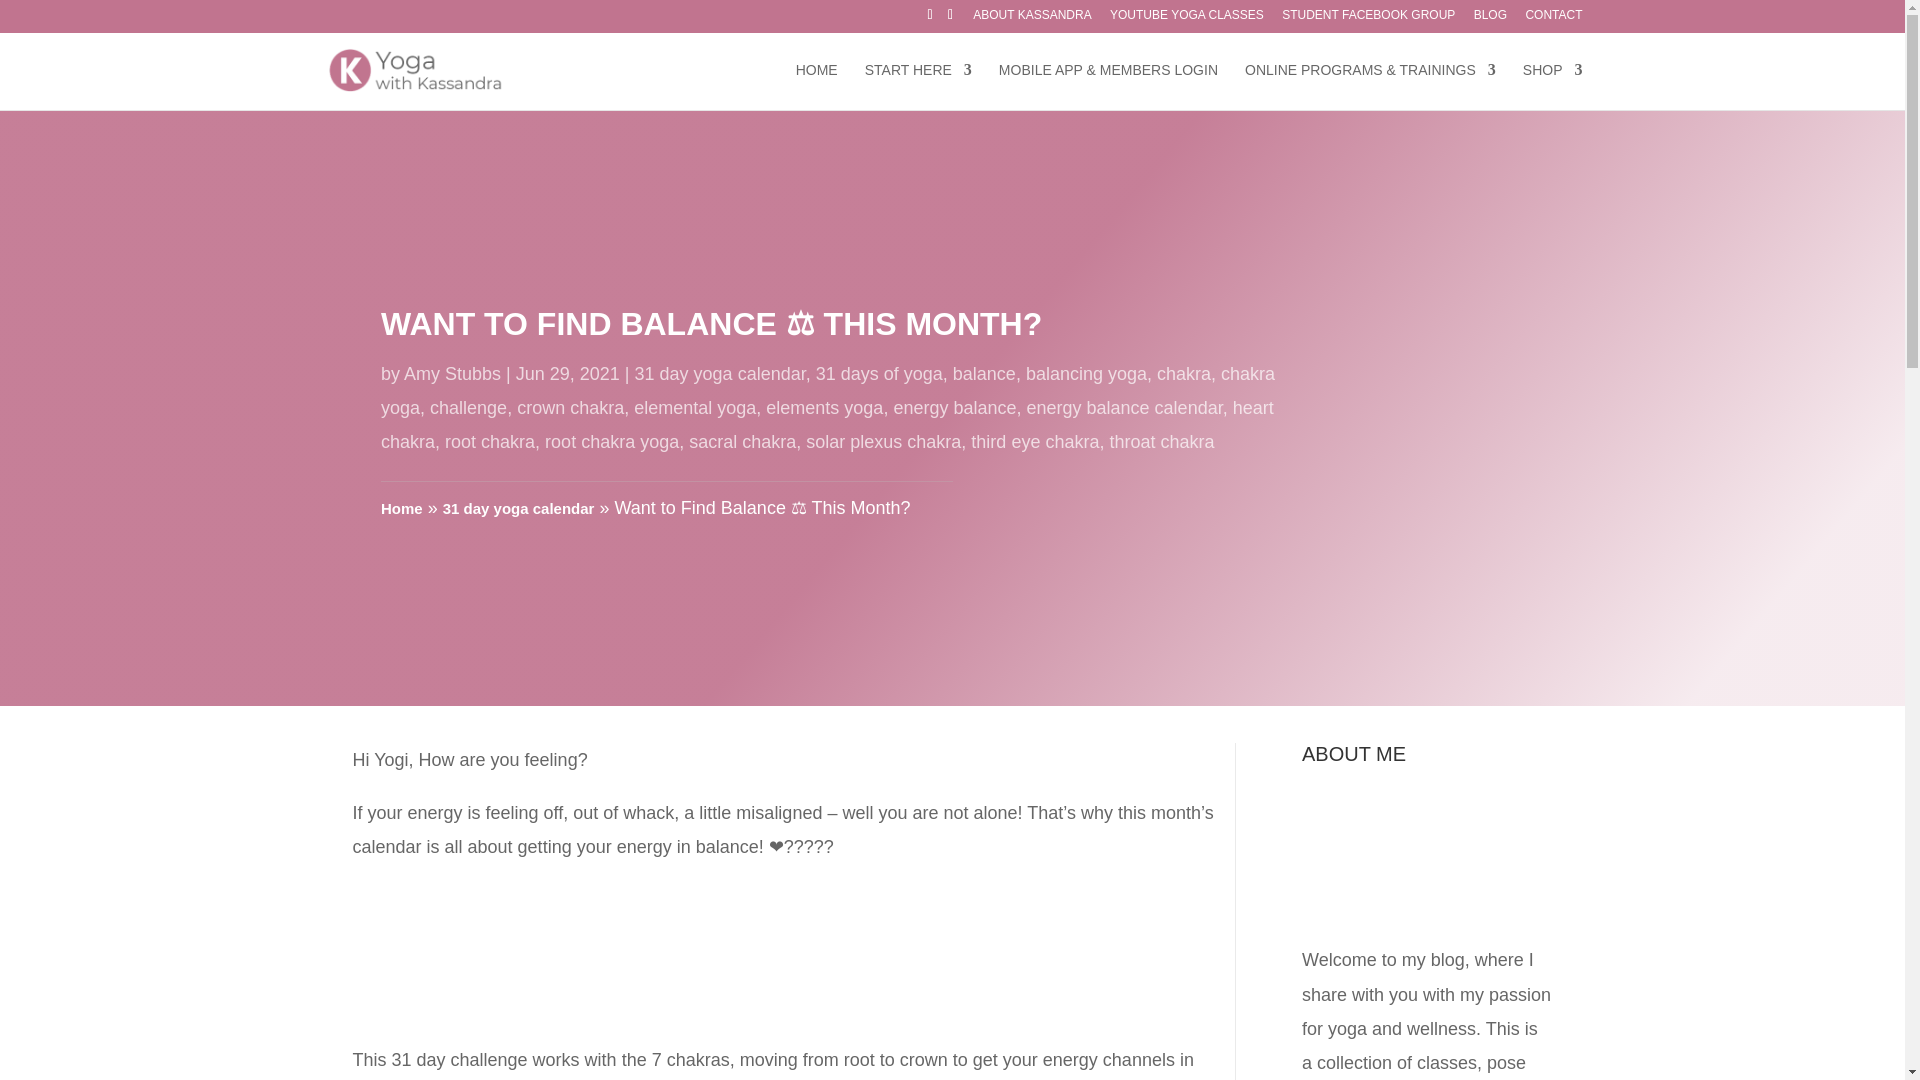  I want to click on solar plexus chakra, so click(884, 442).